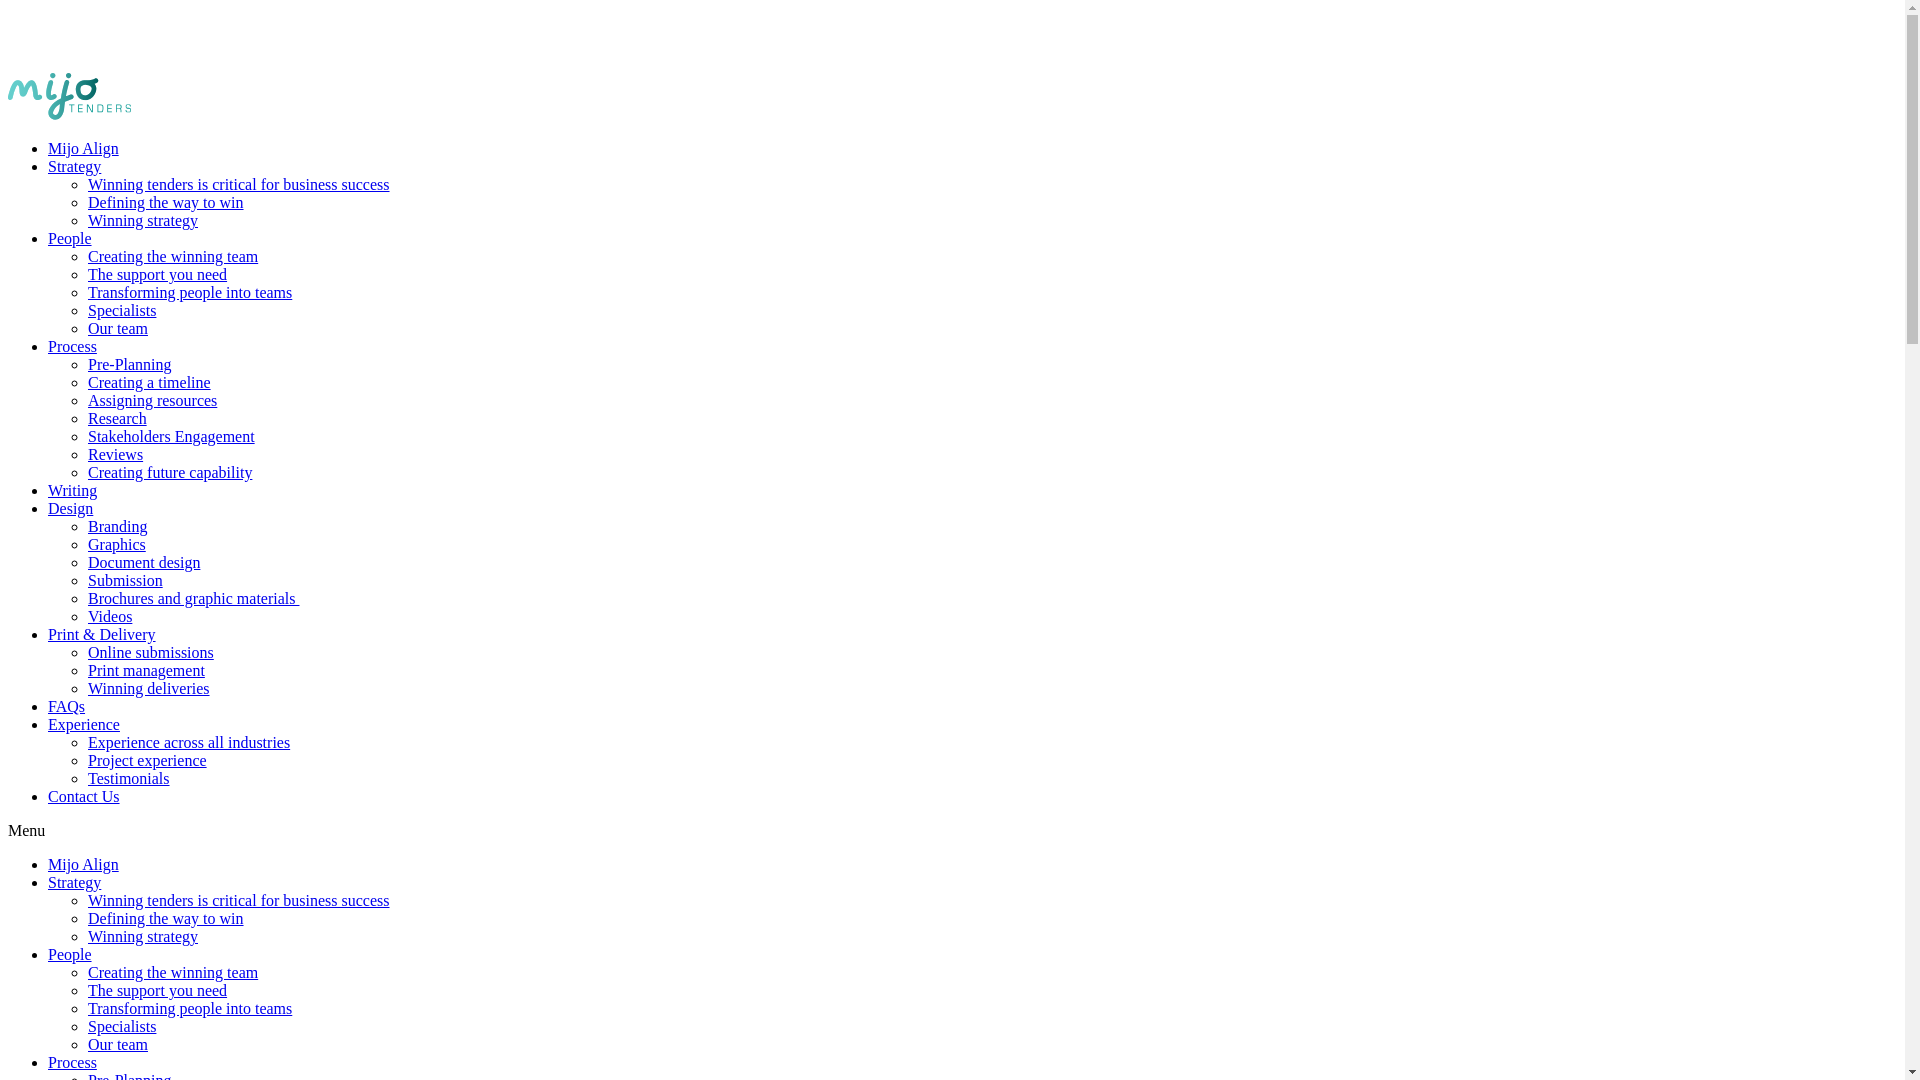 The image size is (1920, 1080). What do you see at coordinates (102, 634) in the screenshot?
I see `Print & Delivery` at bounding box center [102, 634].